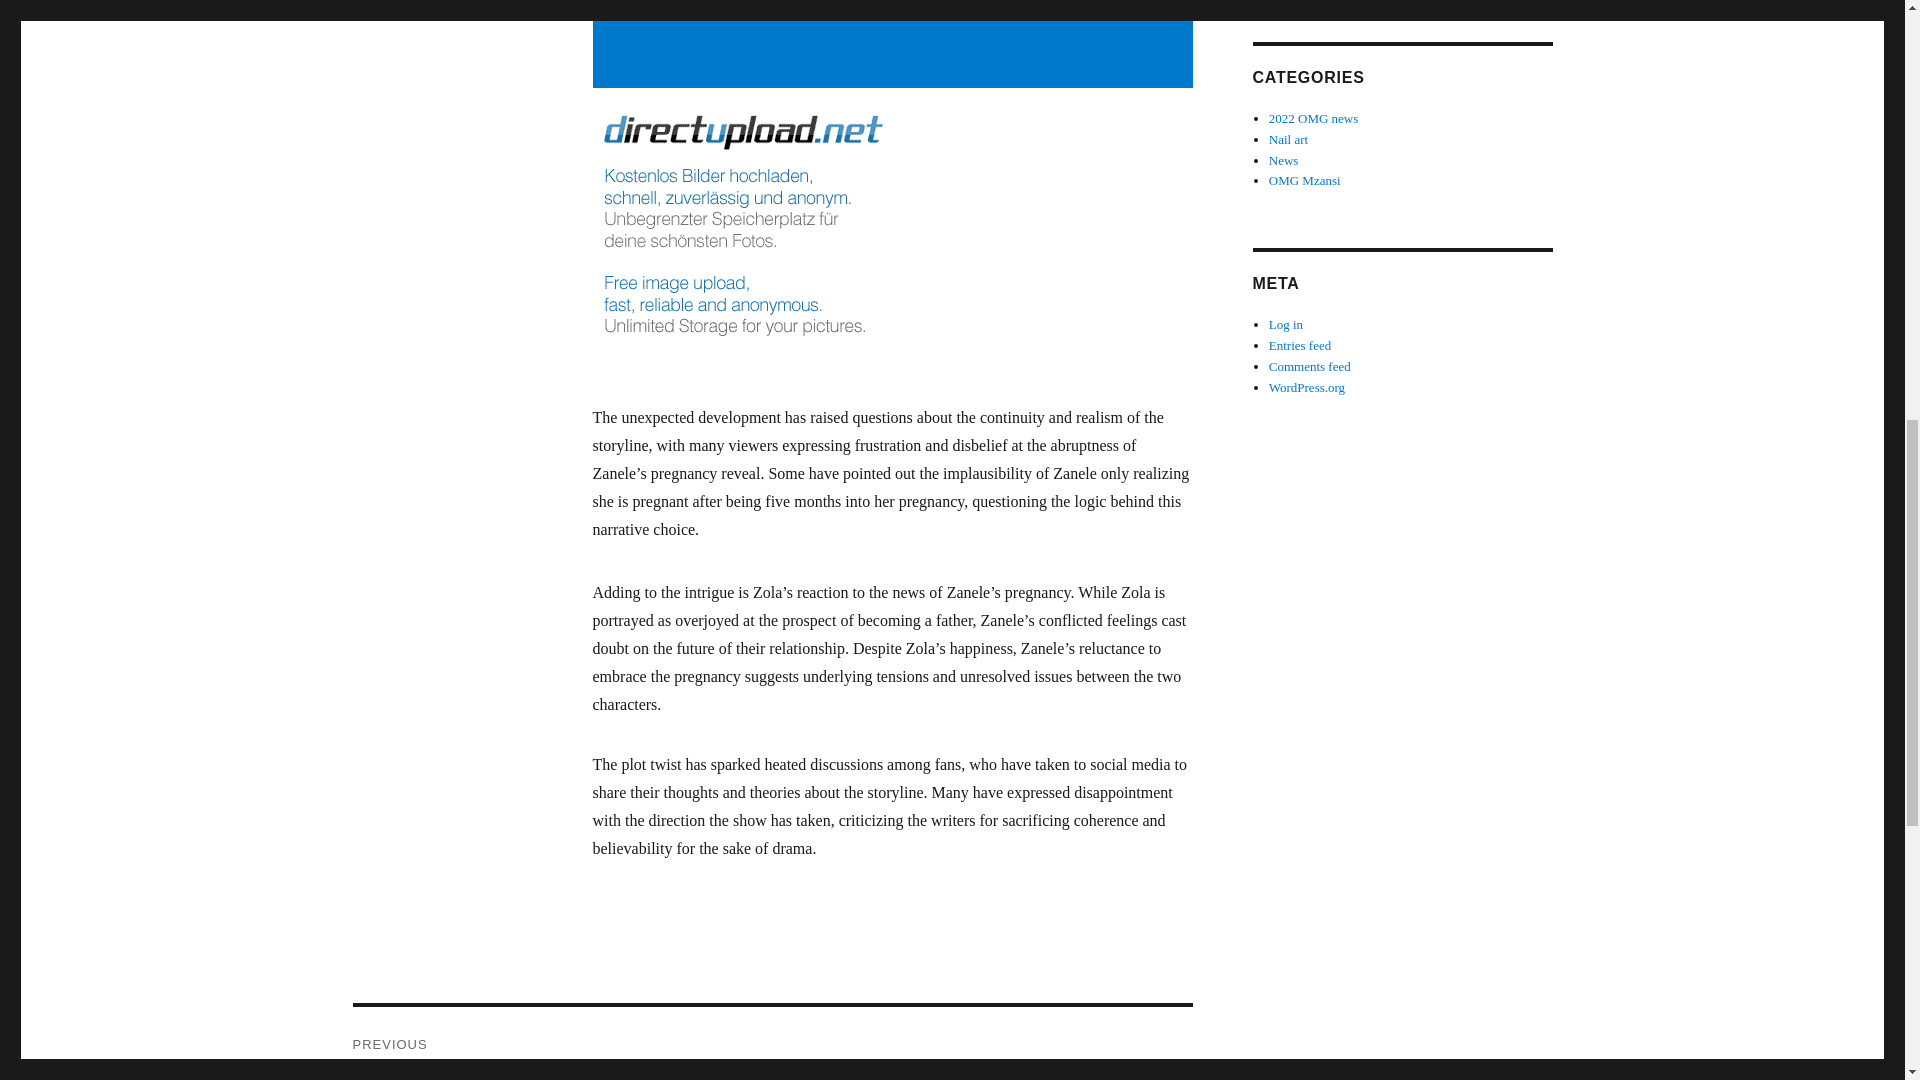  Describe the element at coordinates (896, 44) in the screenshot. I see `Advertisement` at that location.